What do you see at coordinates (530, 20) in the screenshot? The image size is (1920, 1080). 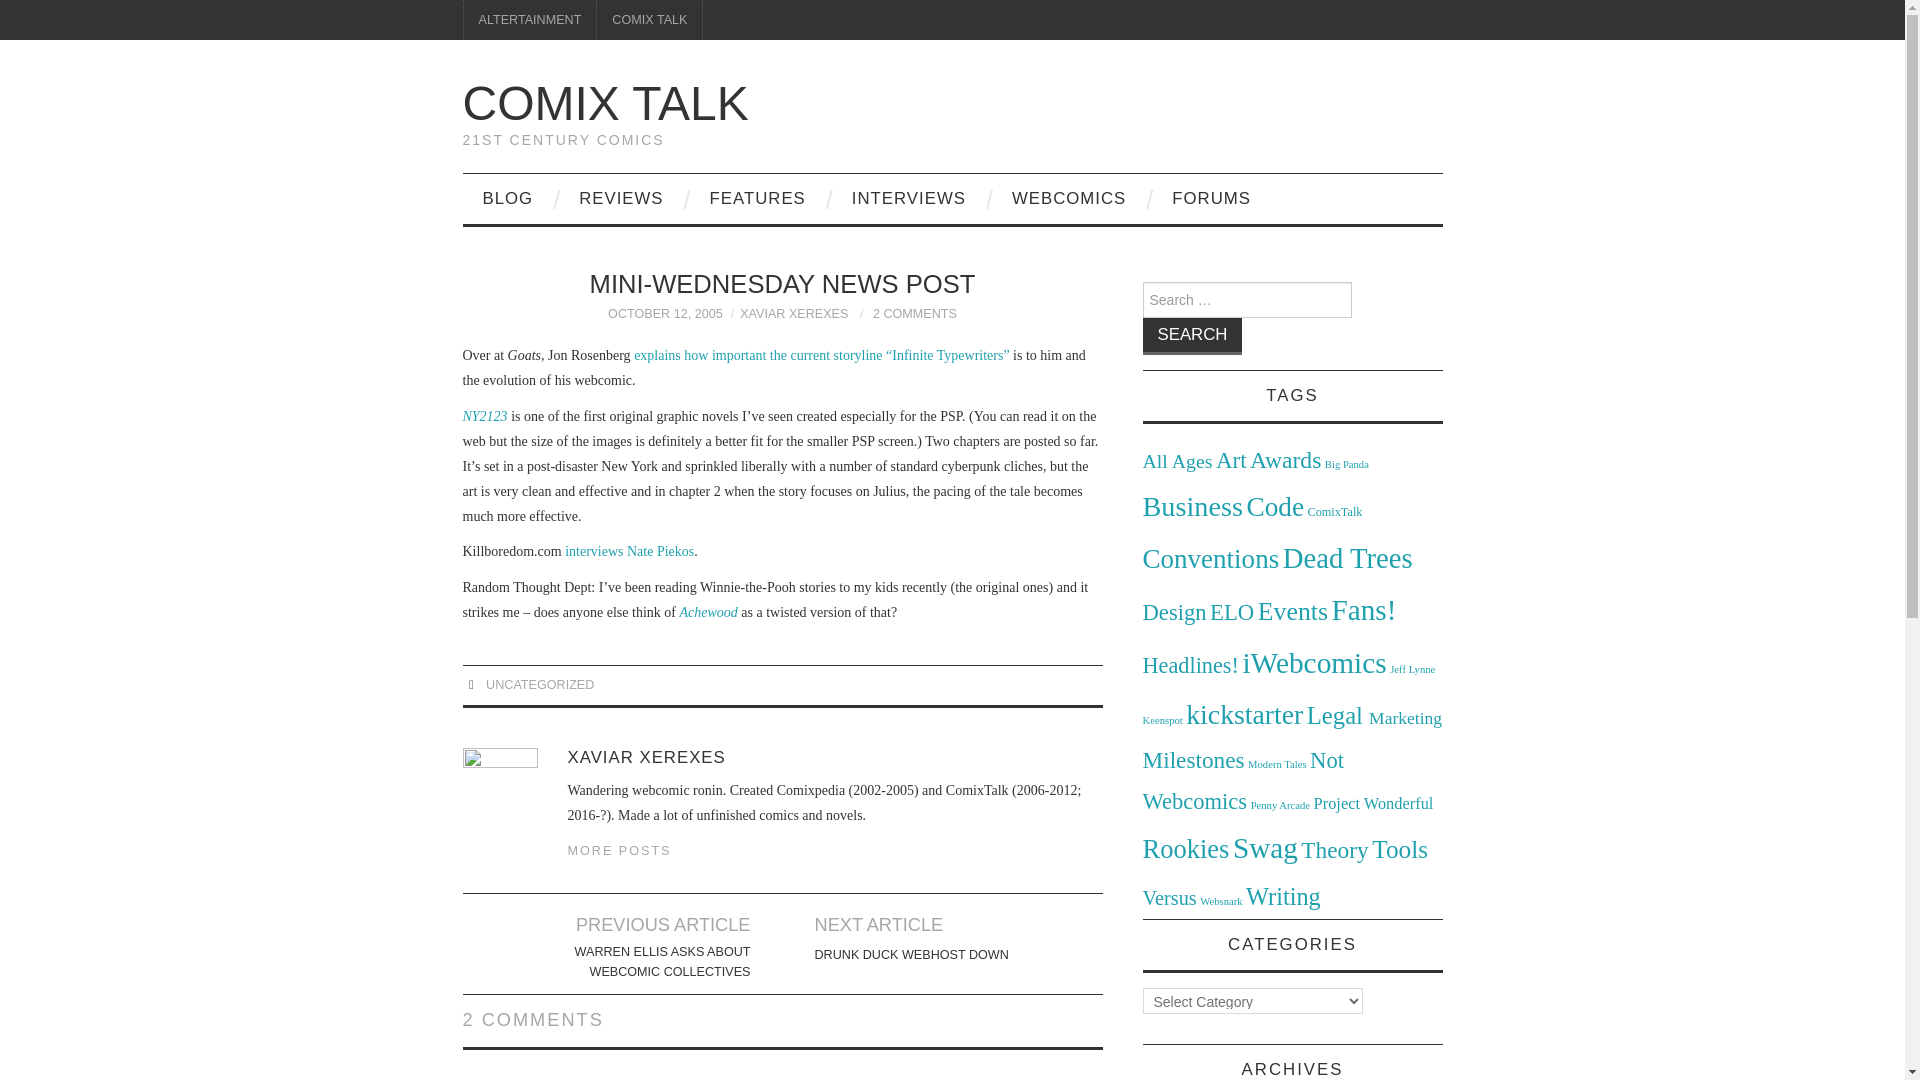 I see `ALTERTAINMENT` at bounding box center [530, 20].